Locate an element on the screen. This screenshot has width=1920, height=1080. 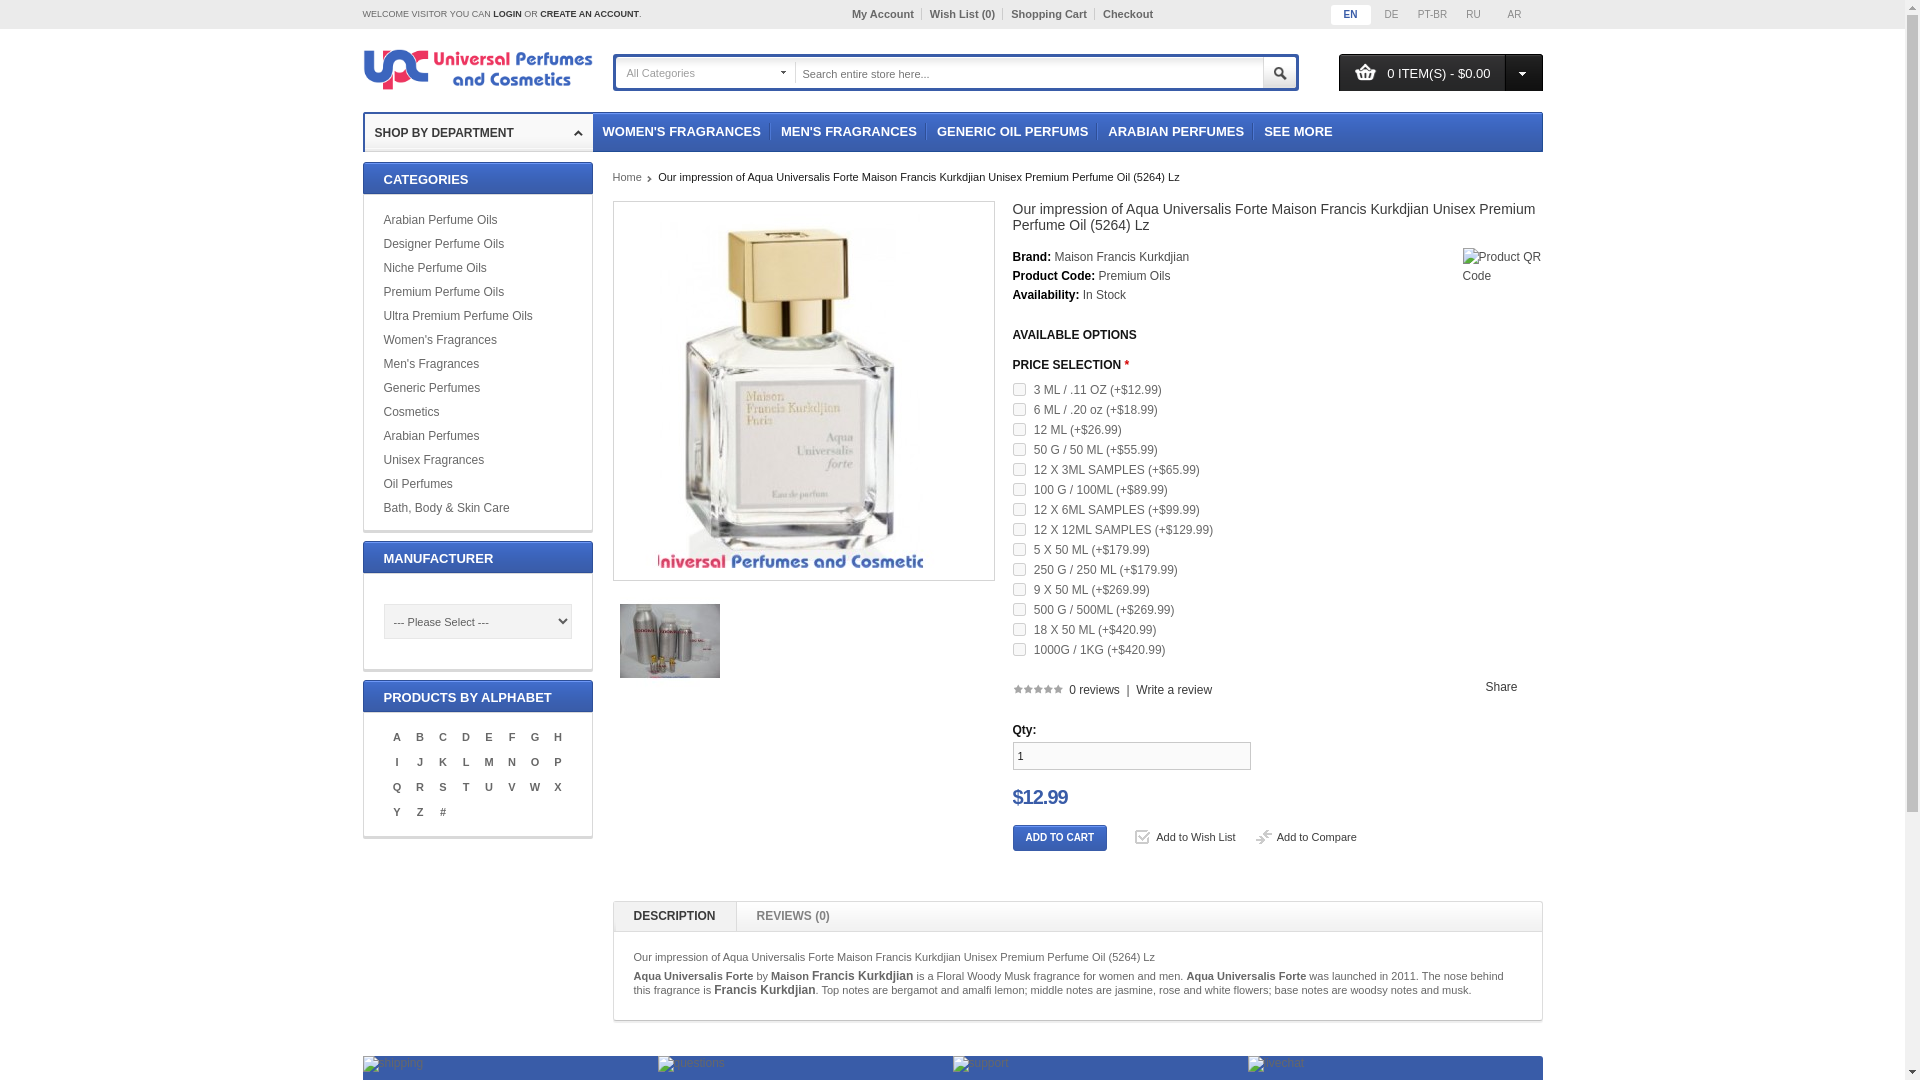
LOGIN is located at coordinates (508, 14).